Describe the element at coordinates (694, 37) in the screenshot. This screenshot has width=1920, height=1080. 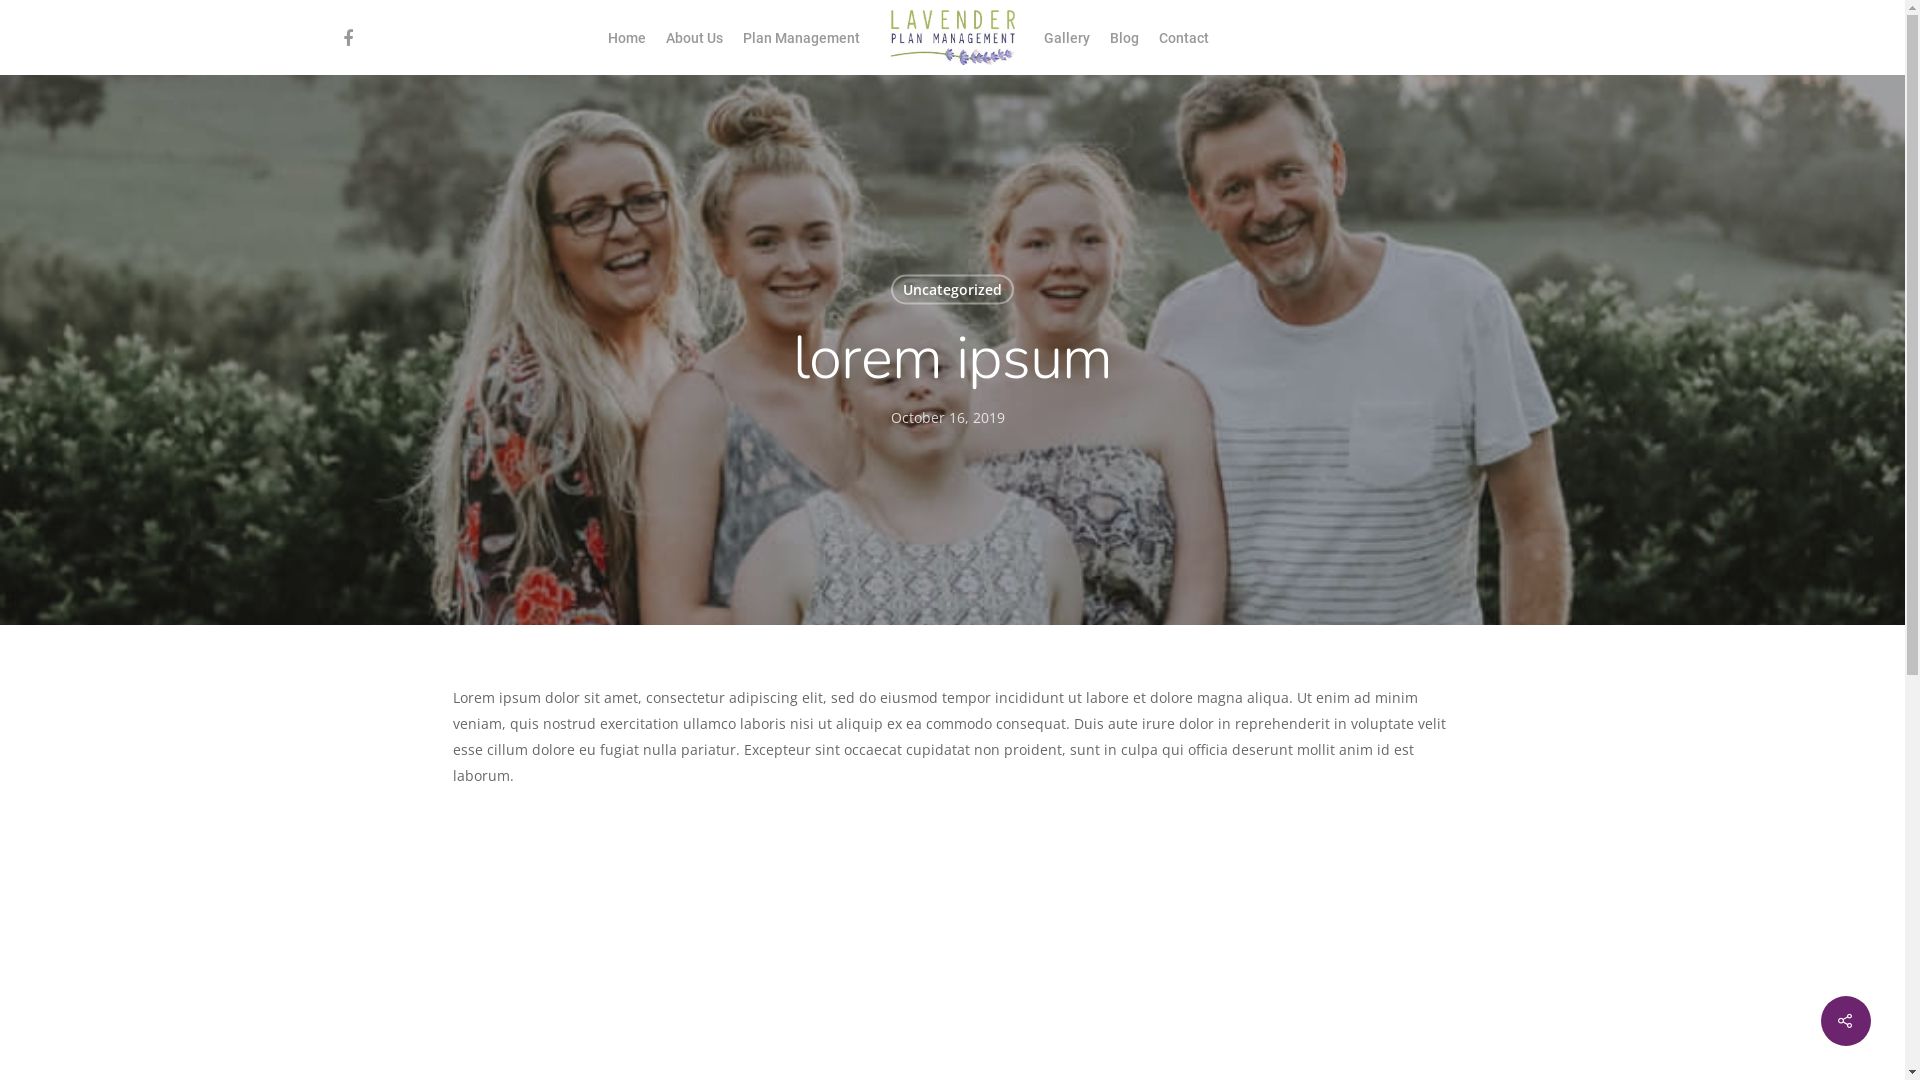
I see `About Us` at that location.